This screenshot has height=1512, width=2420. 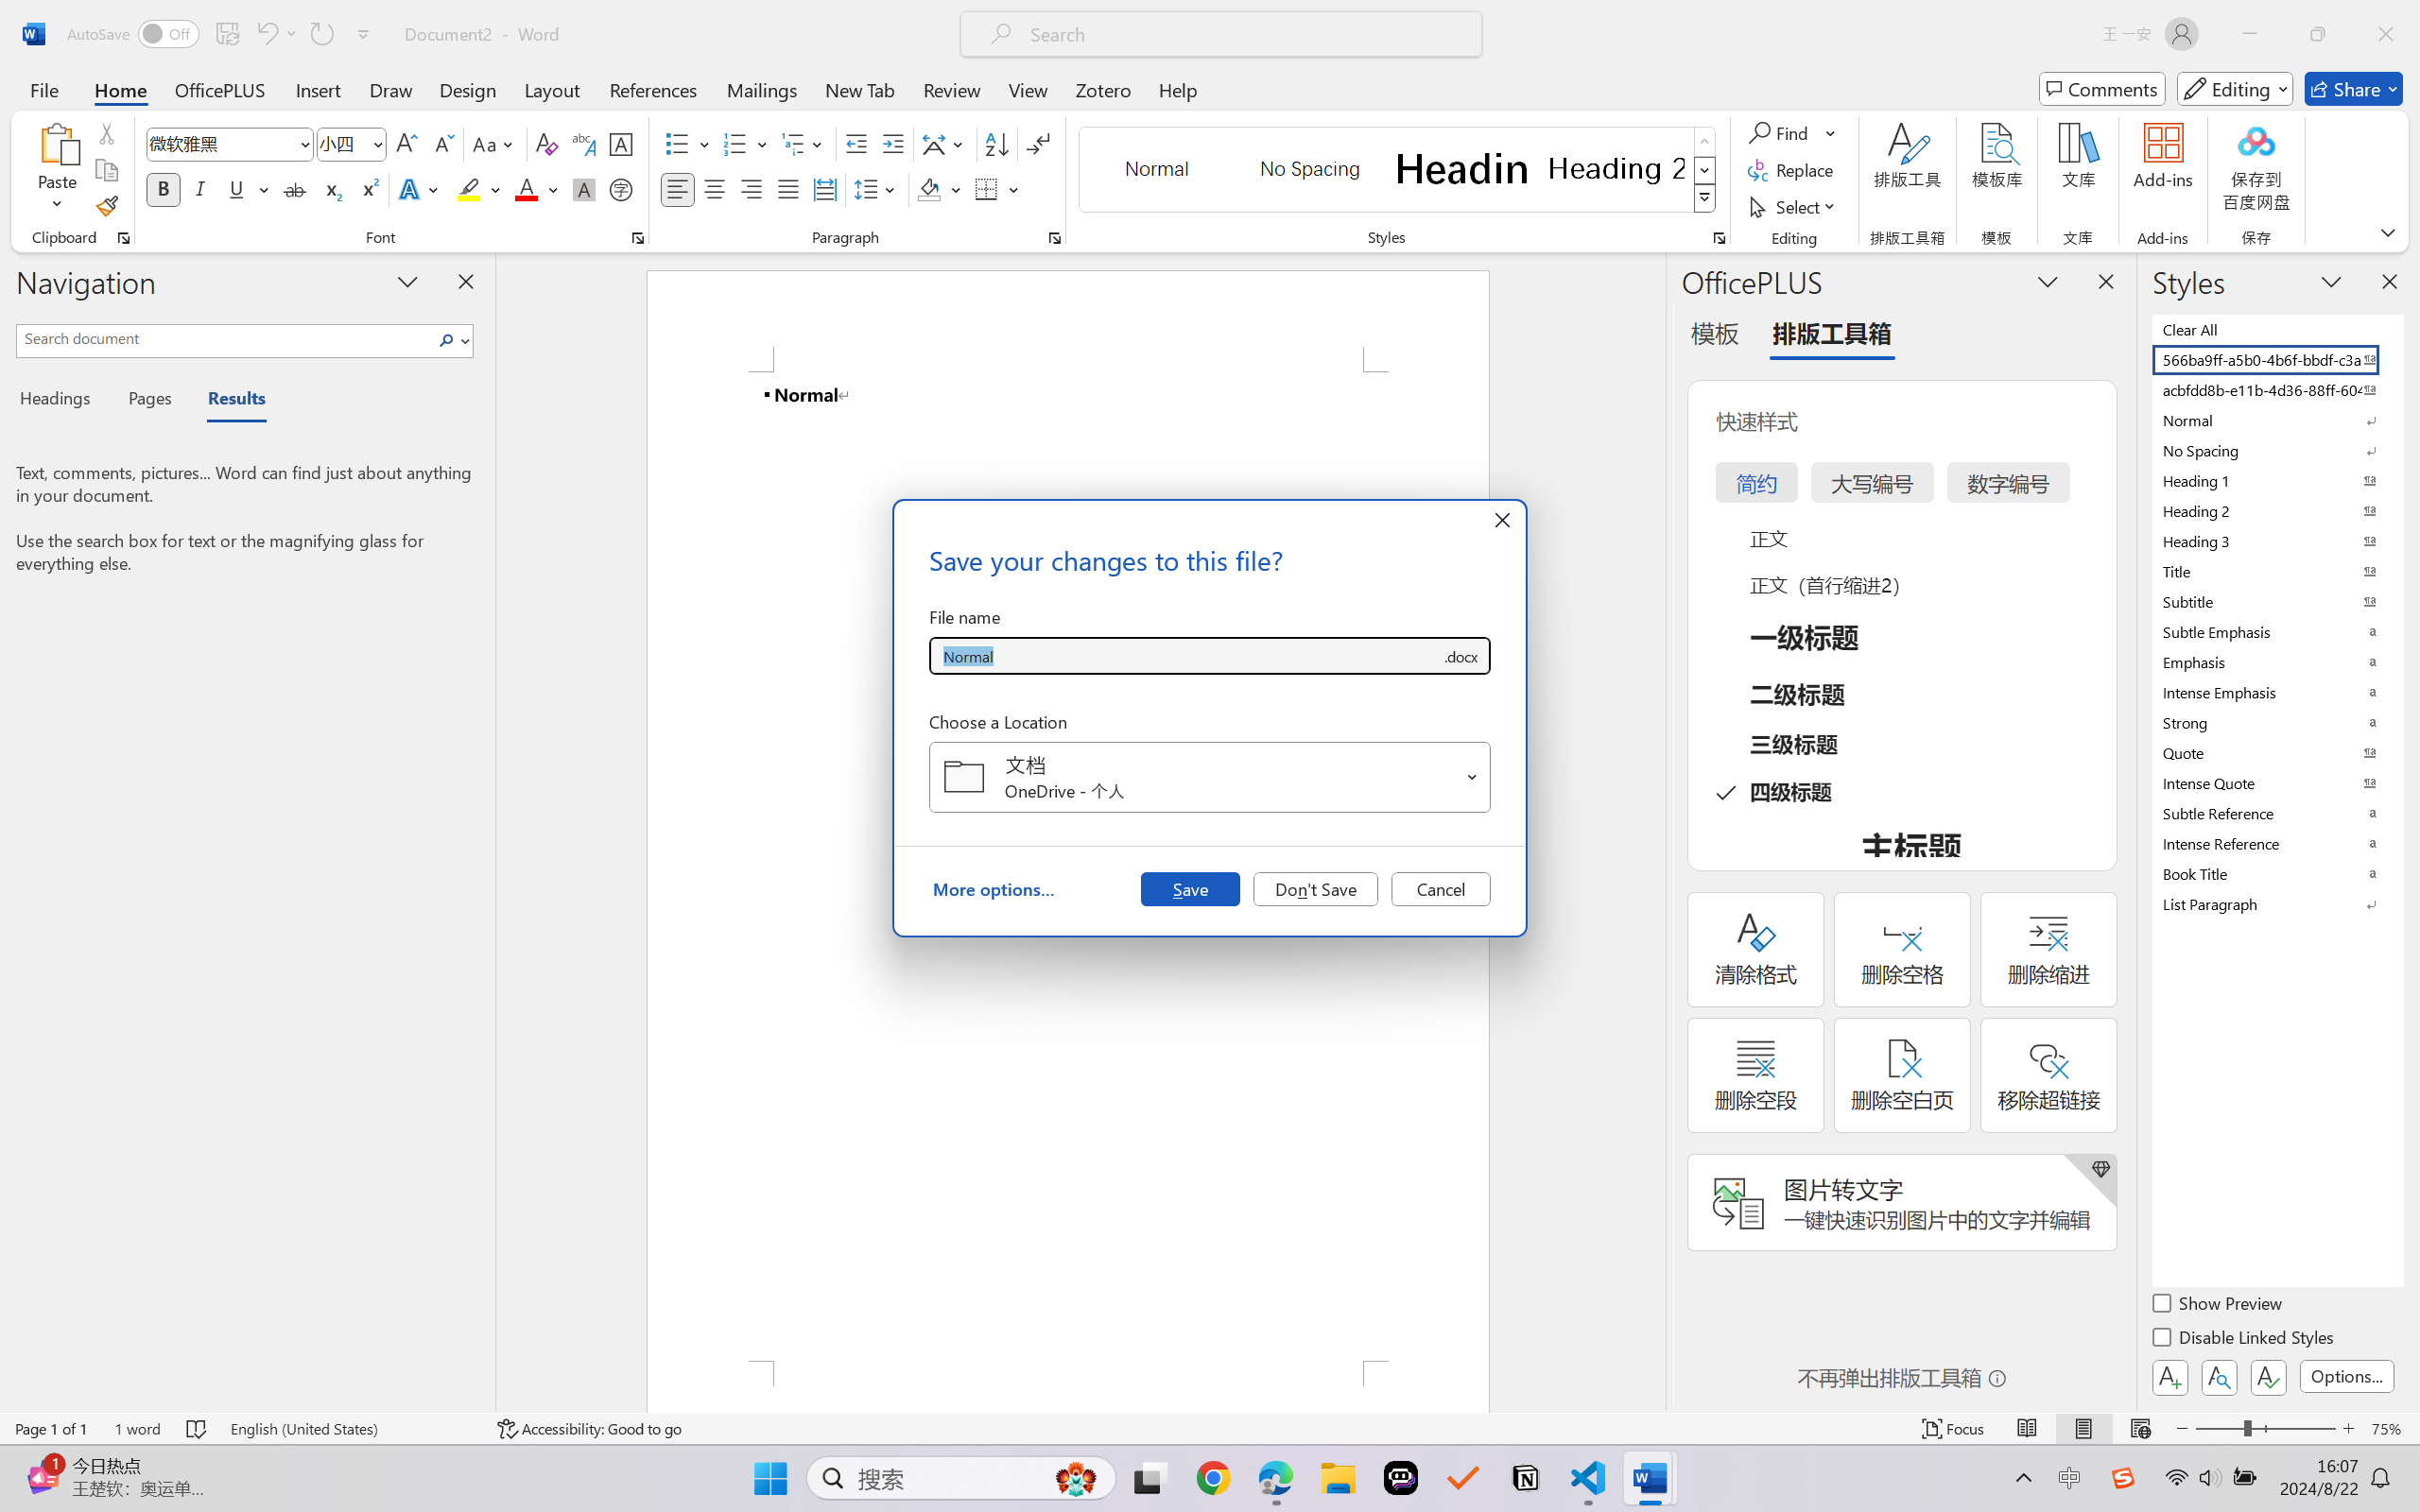 What do you see at coordinates (2084, 1429) in the screenshot?
I see `Print Layout` at bounding box center [2084, 1429].